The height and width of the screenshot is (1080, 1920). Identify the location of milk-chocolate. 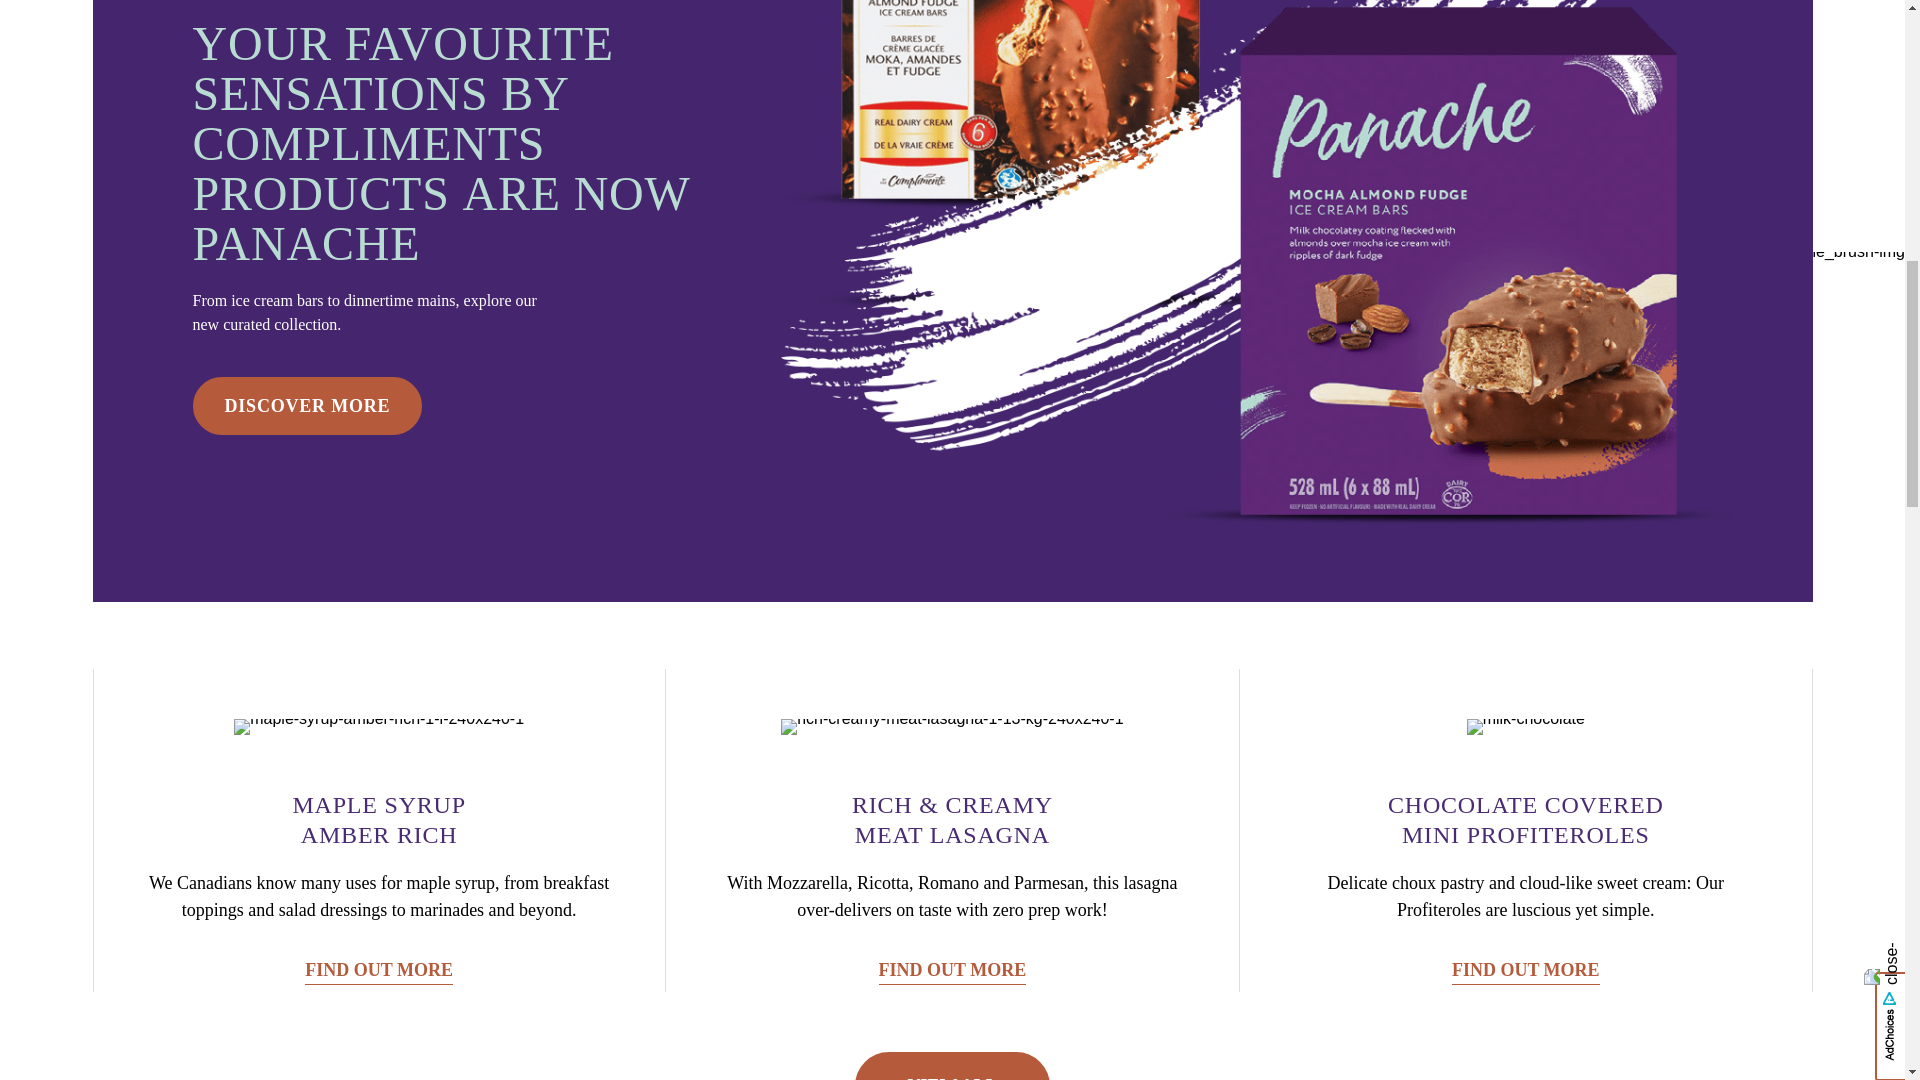
(1526, 727).